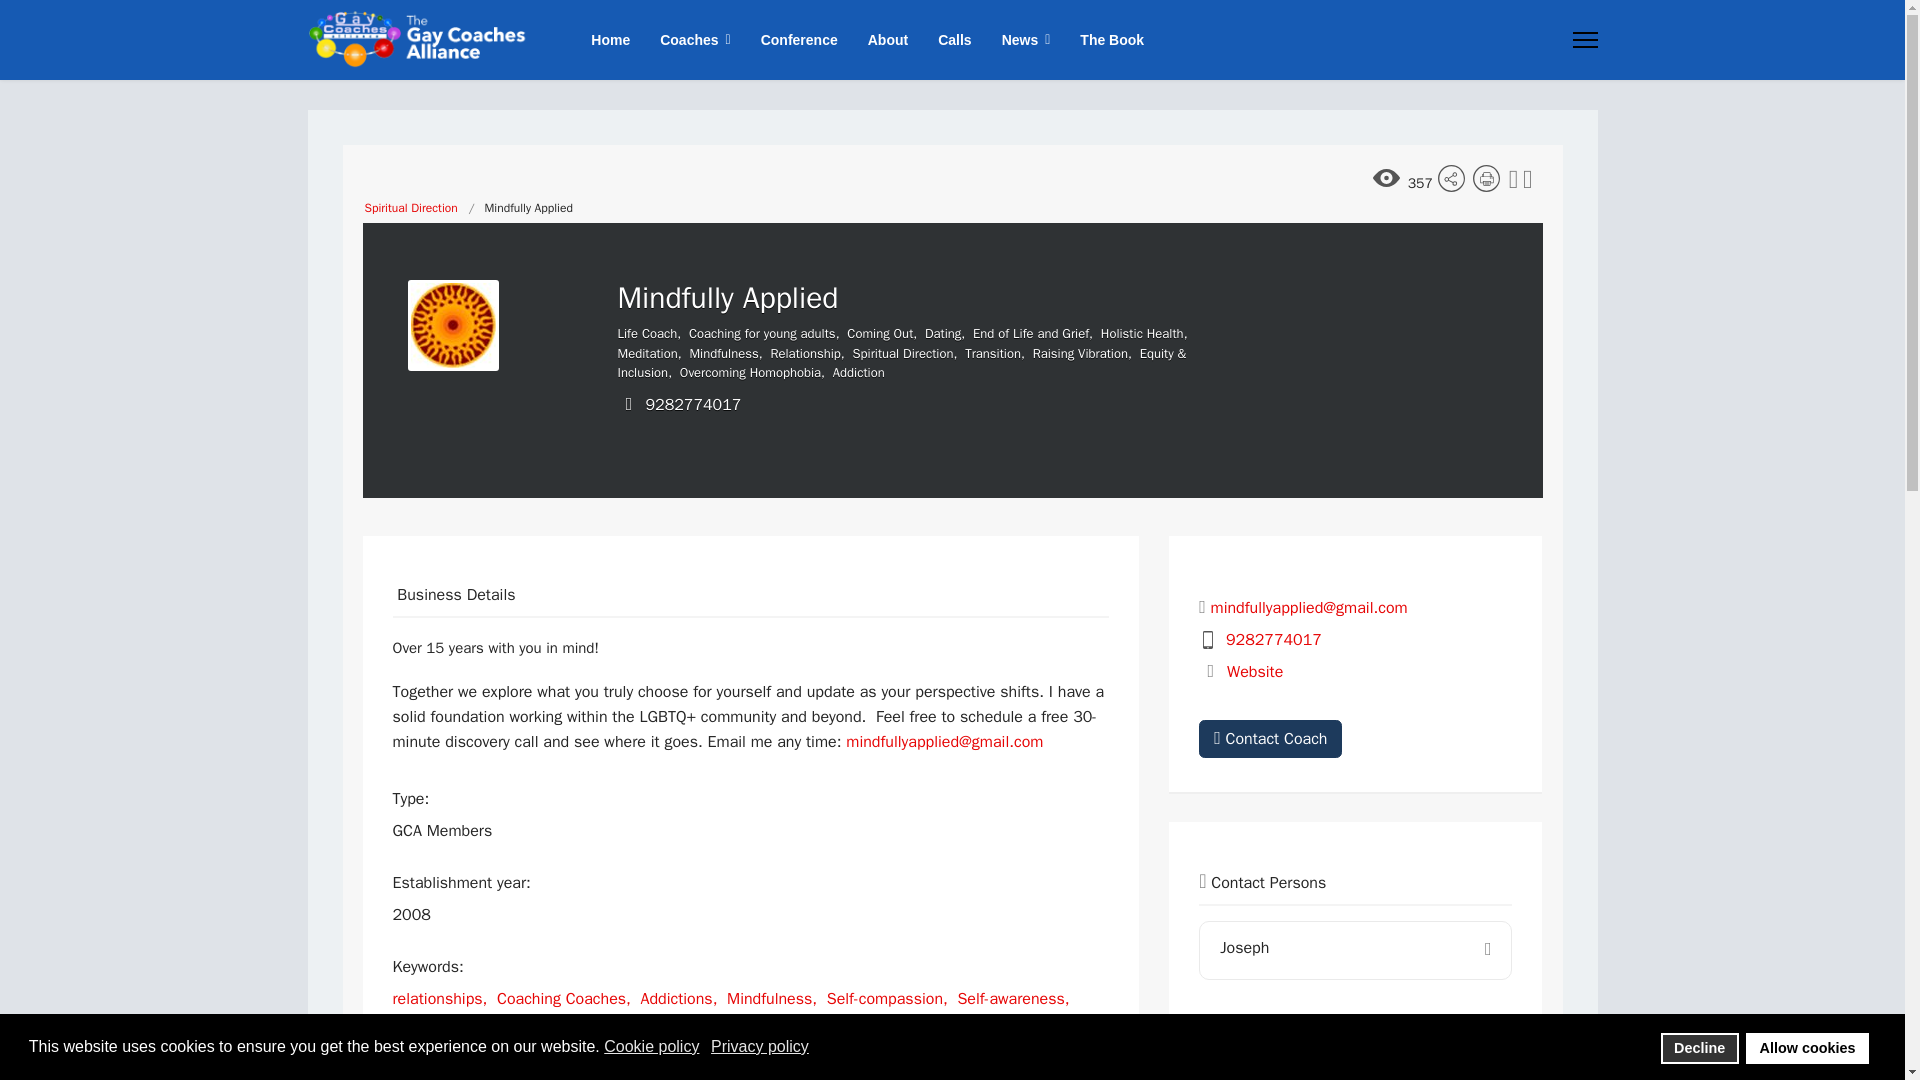  I want to click on Spiritual Direction, so click(410, 208).